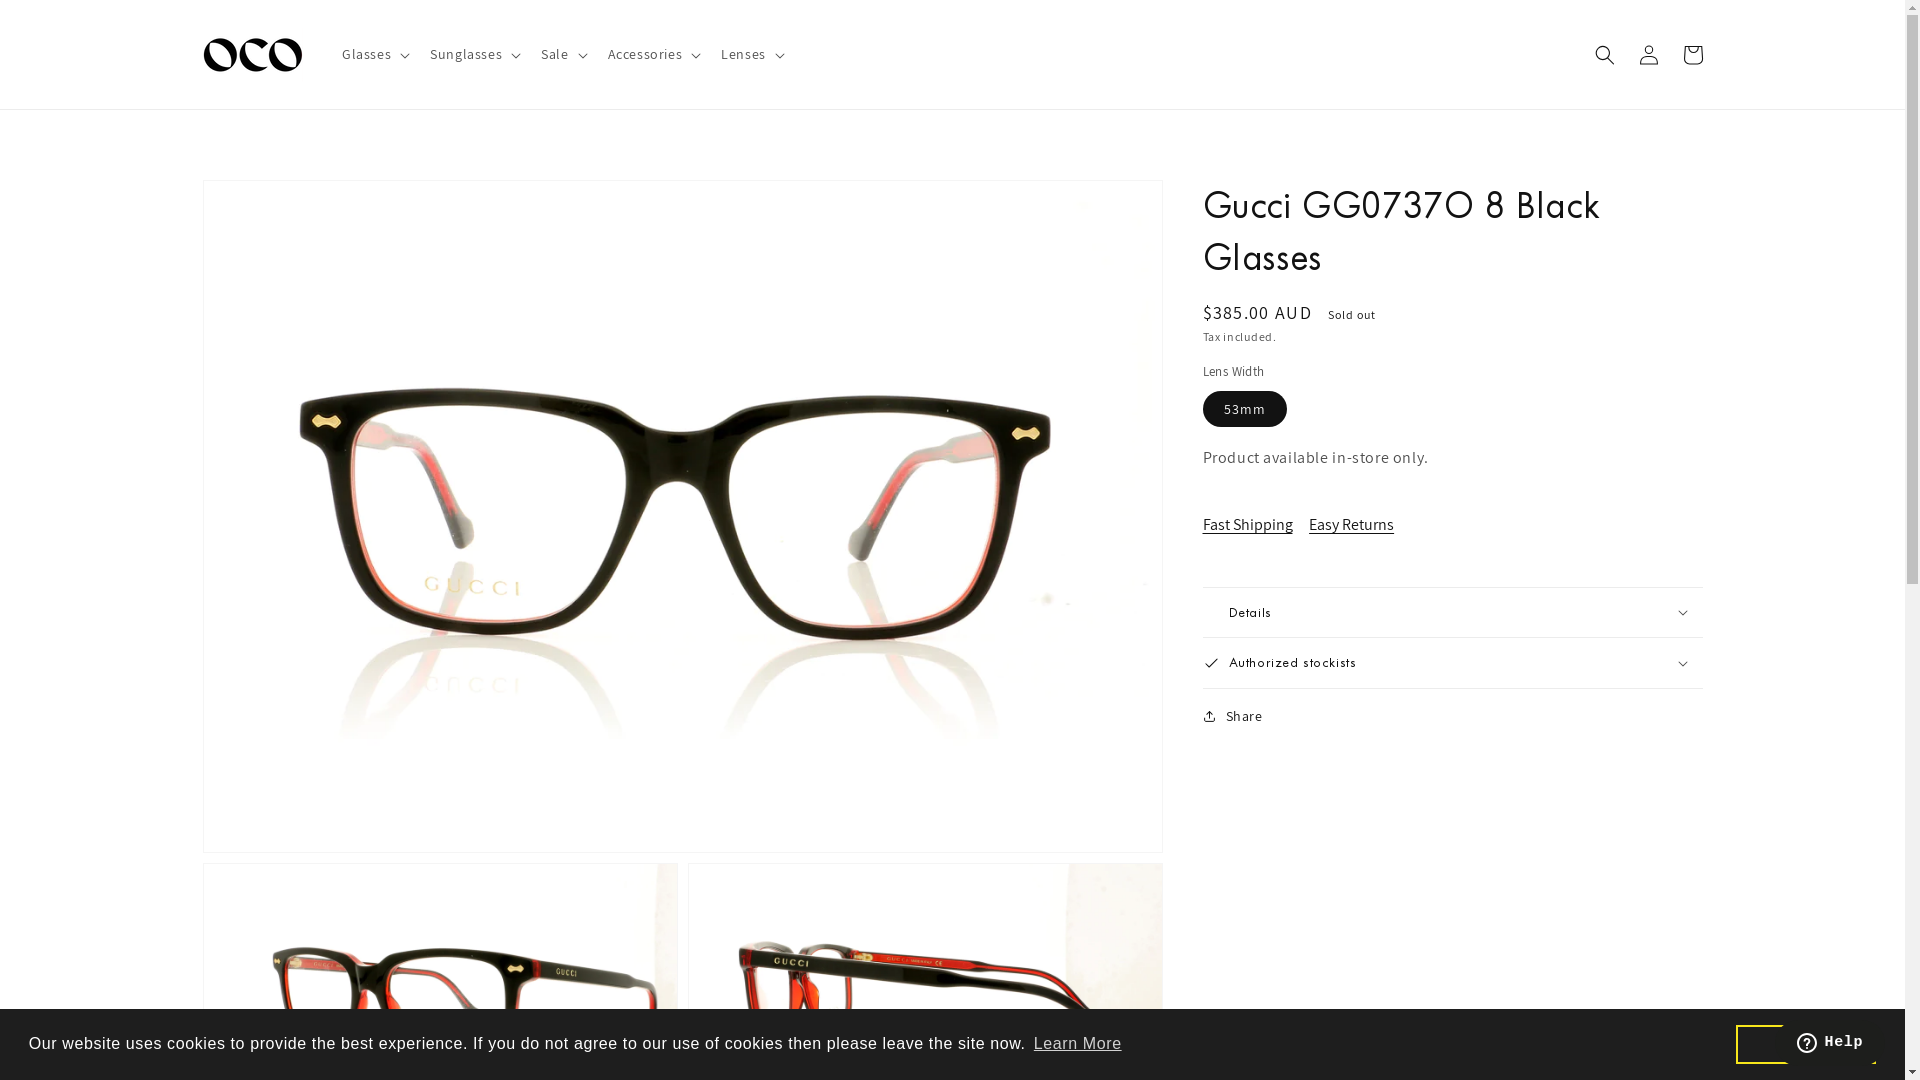 The height and width of the screenshot is (1080, 1920). What do you see at coordinates (262, 202) in the screenshot?
I see `Skip to product information` at bounding box center [262, 202].